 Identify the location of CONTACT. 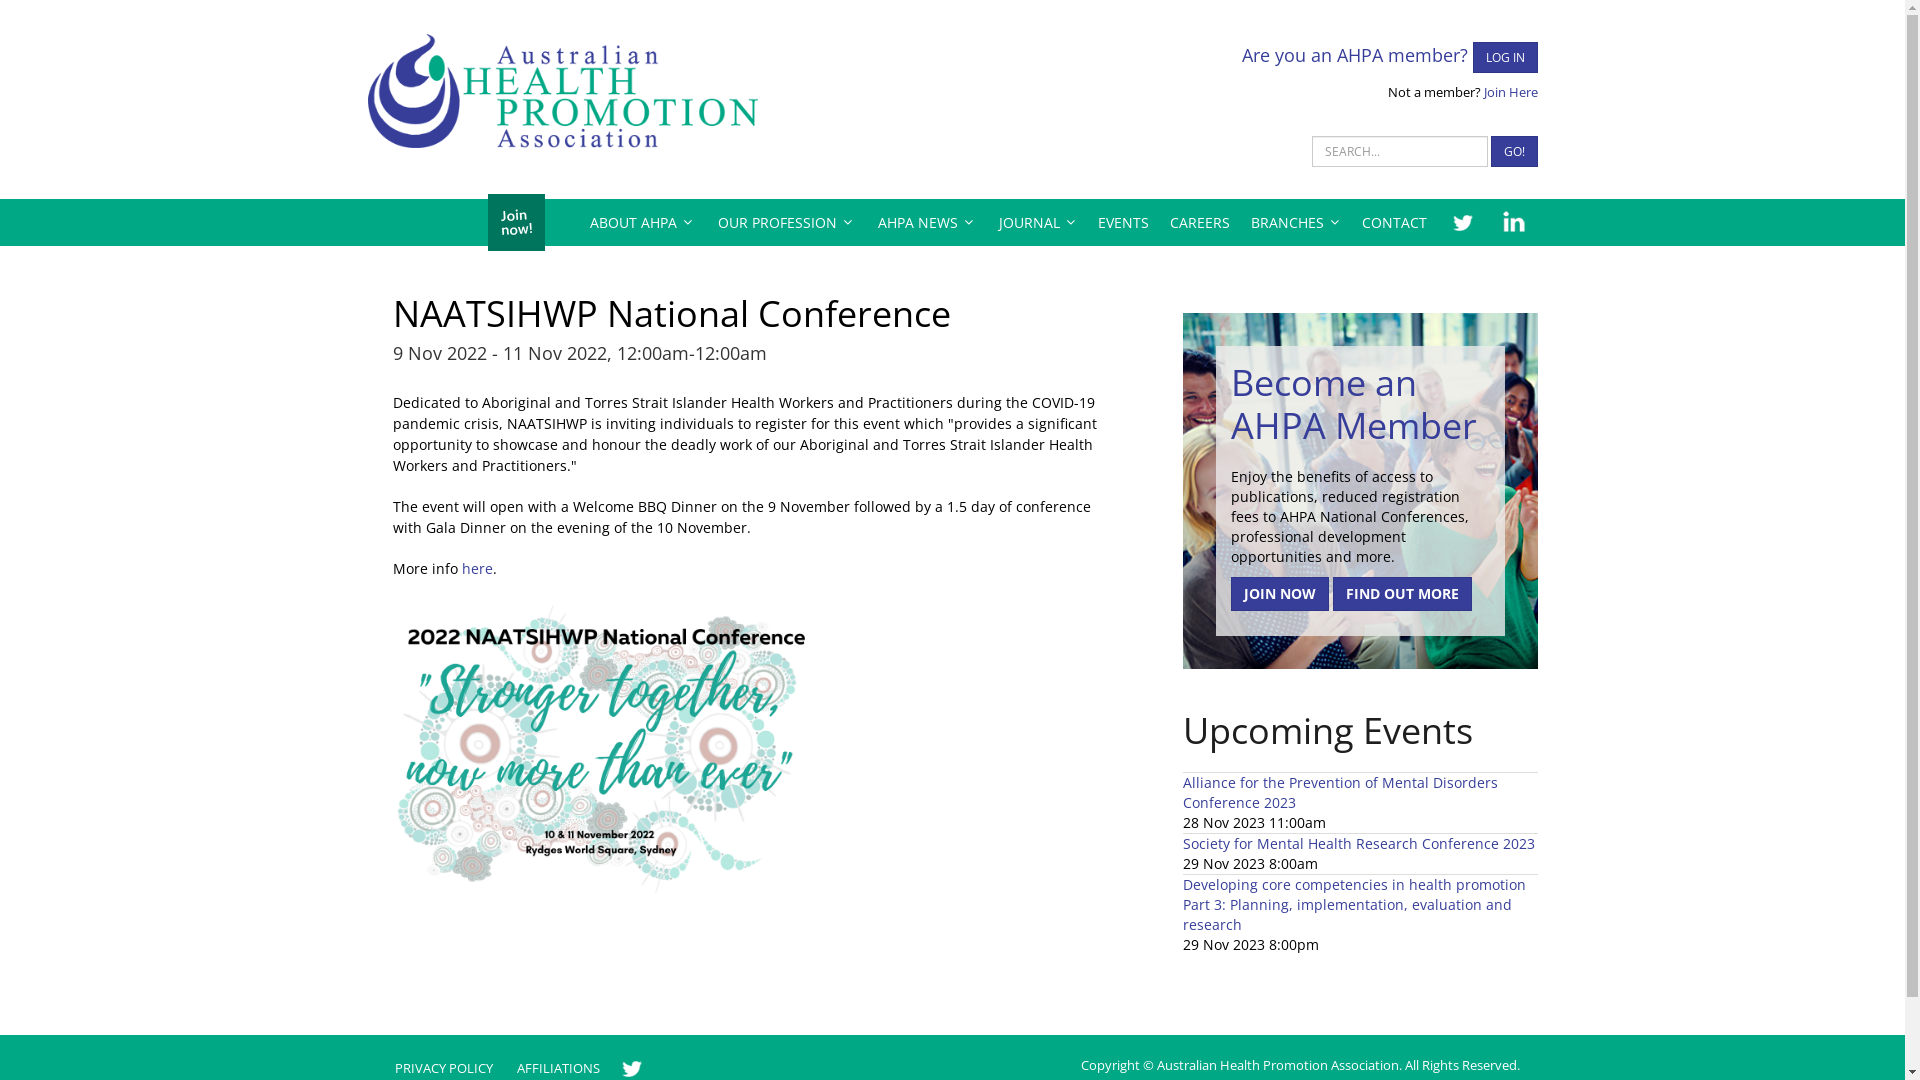
(1394, 222).